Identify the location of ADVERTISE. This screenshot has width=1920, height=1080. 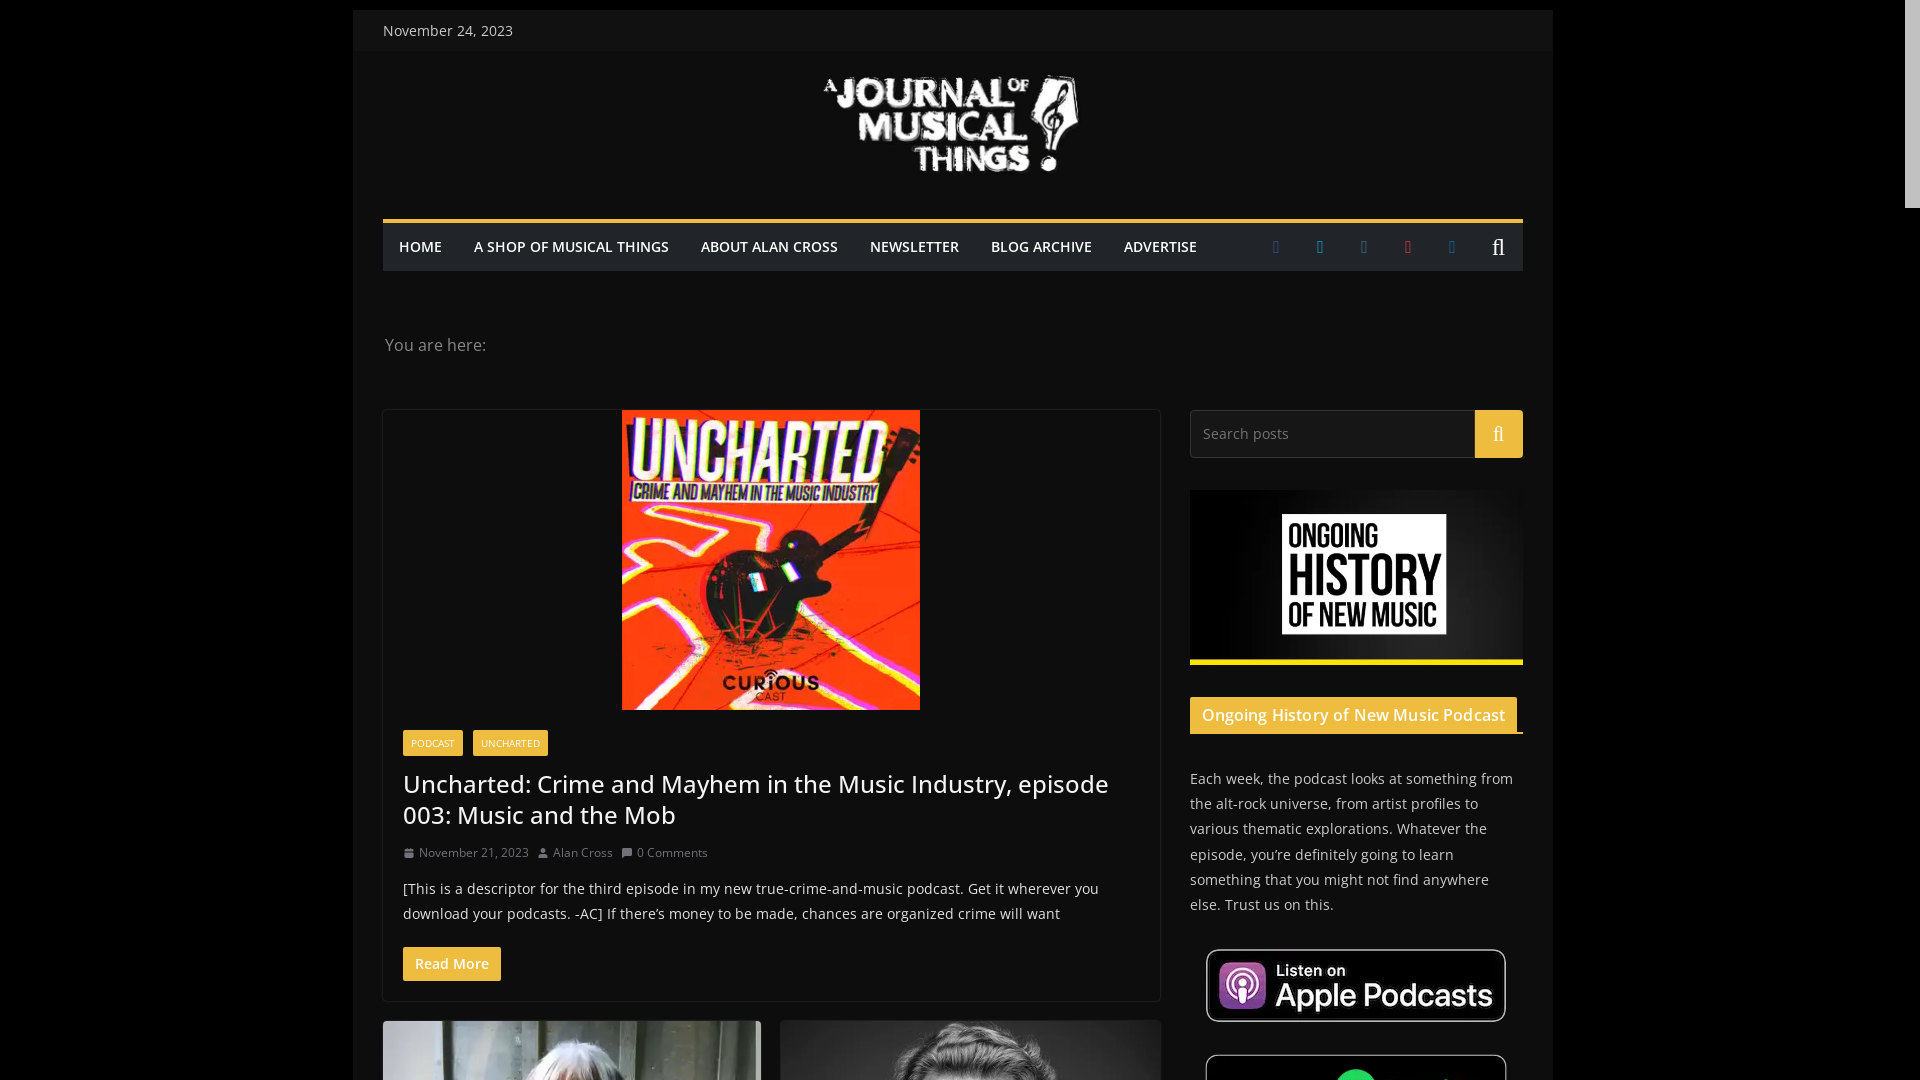
(1160, 247).